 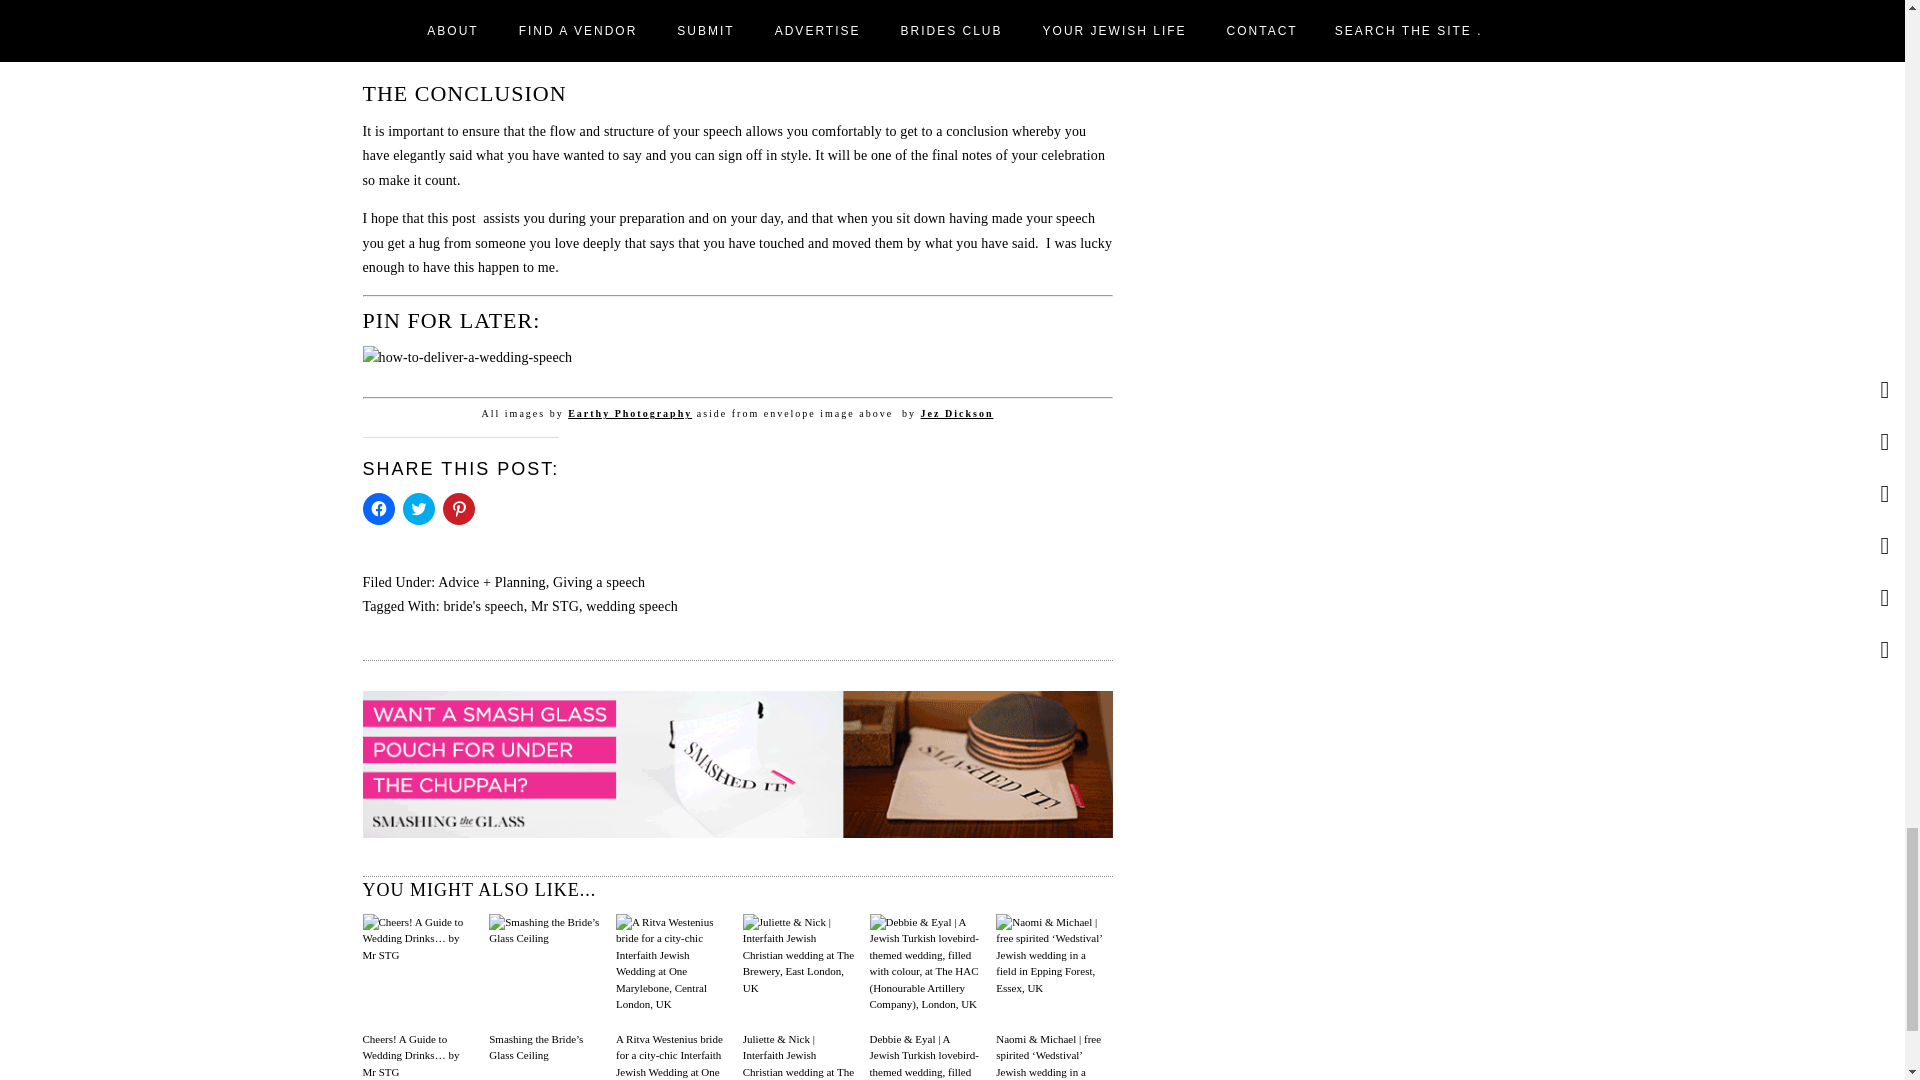 What do you see at coordinates (417, 508) in the screenshot?
I see `Click to share on Twitter` at bounding box center [417, 508].